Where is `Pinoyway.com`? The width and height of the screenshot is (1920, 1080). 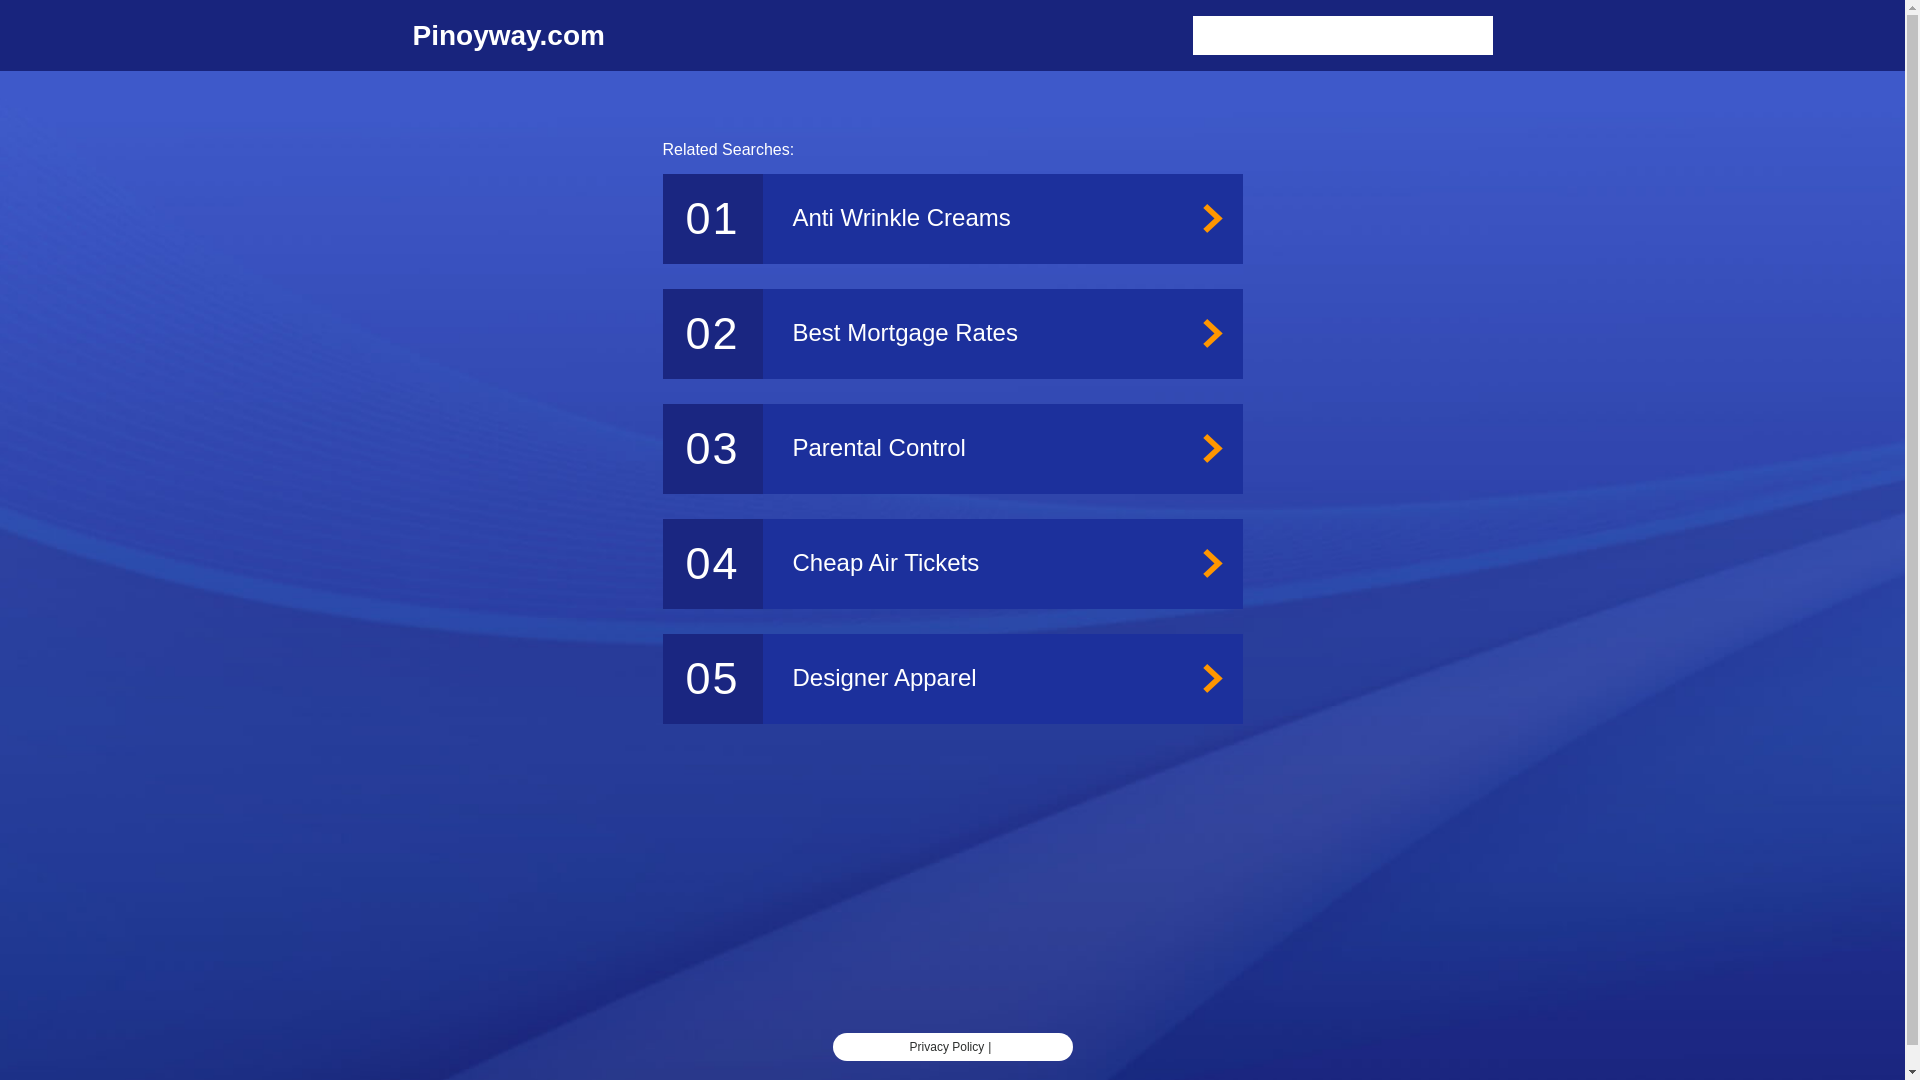
Pinoyway.com is located at coordinates (508, 36).